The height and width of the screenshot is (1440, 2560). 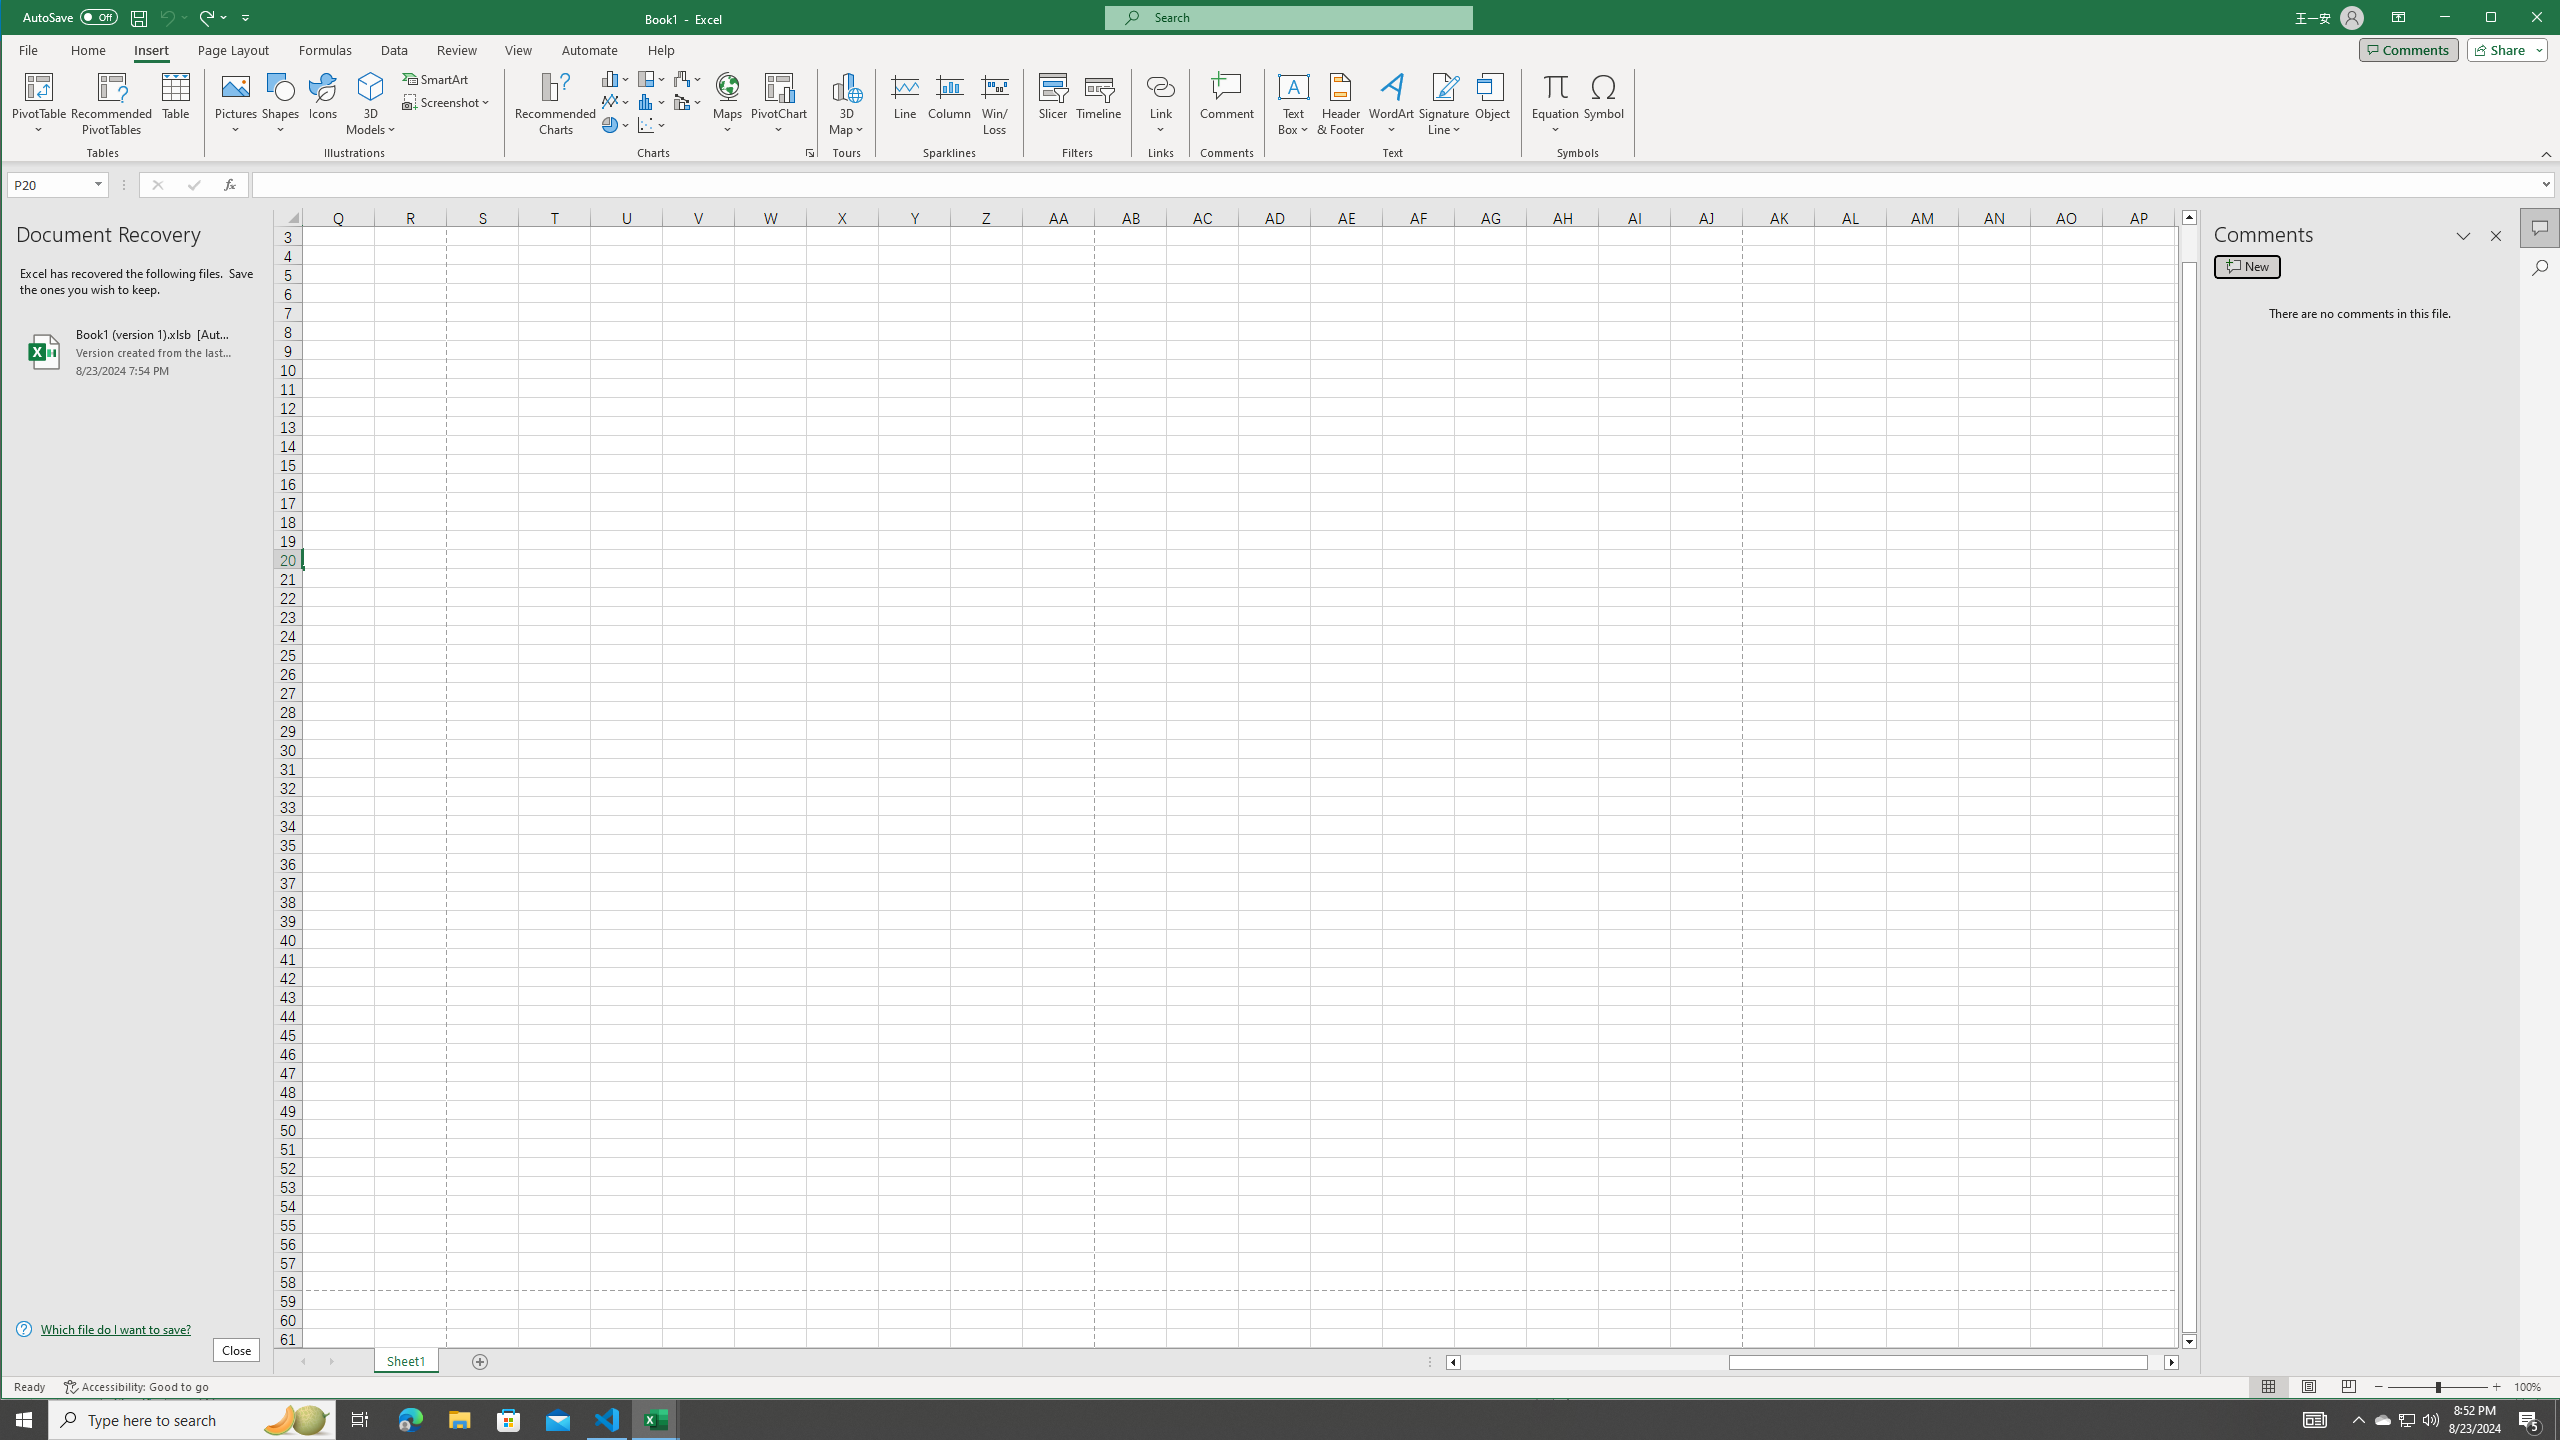 What do you see at coordinates (24, 1420) in the screenshot?
I see `Start` at bounding box center [24, 1420].